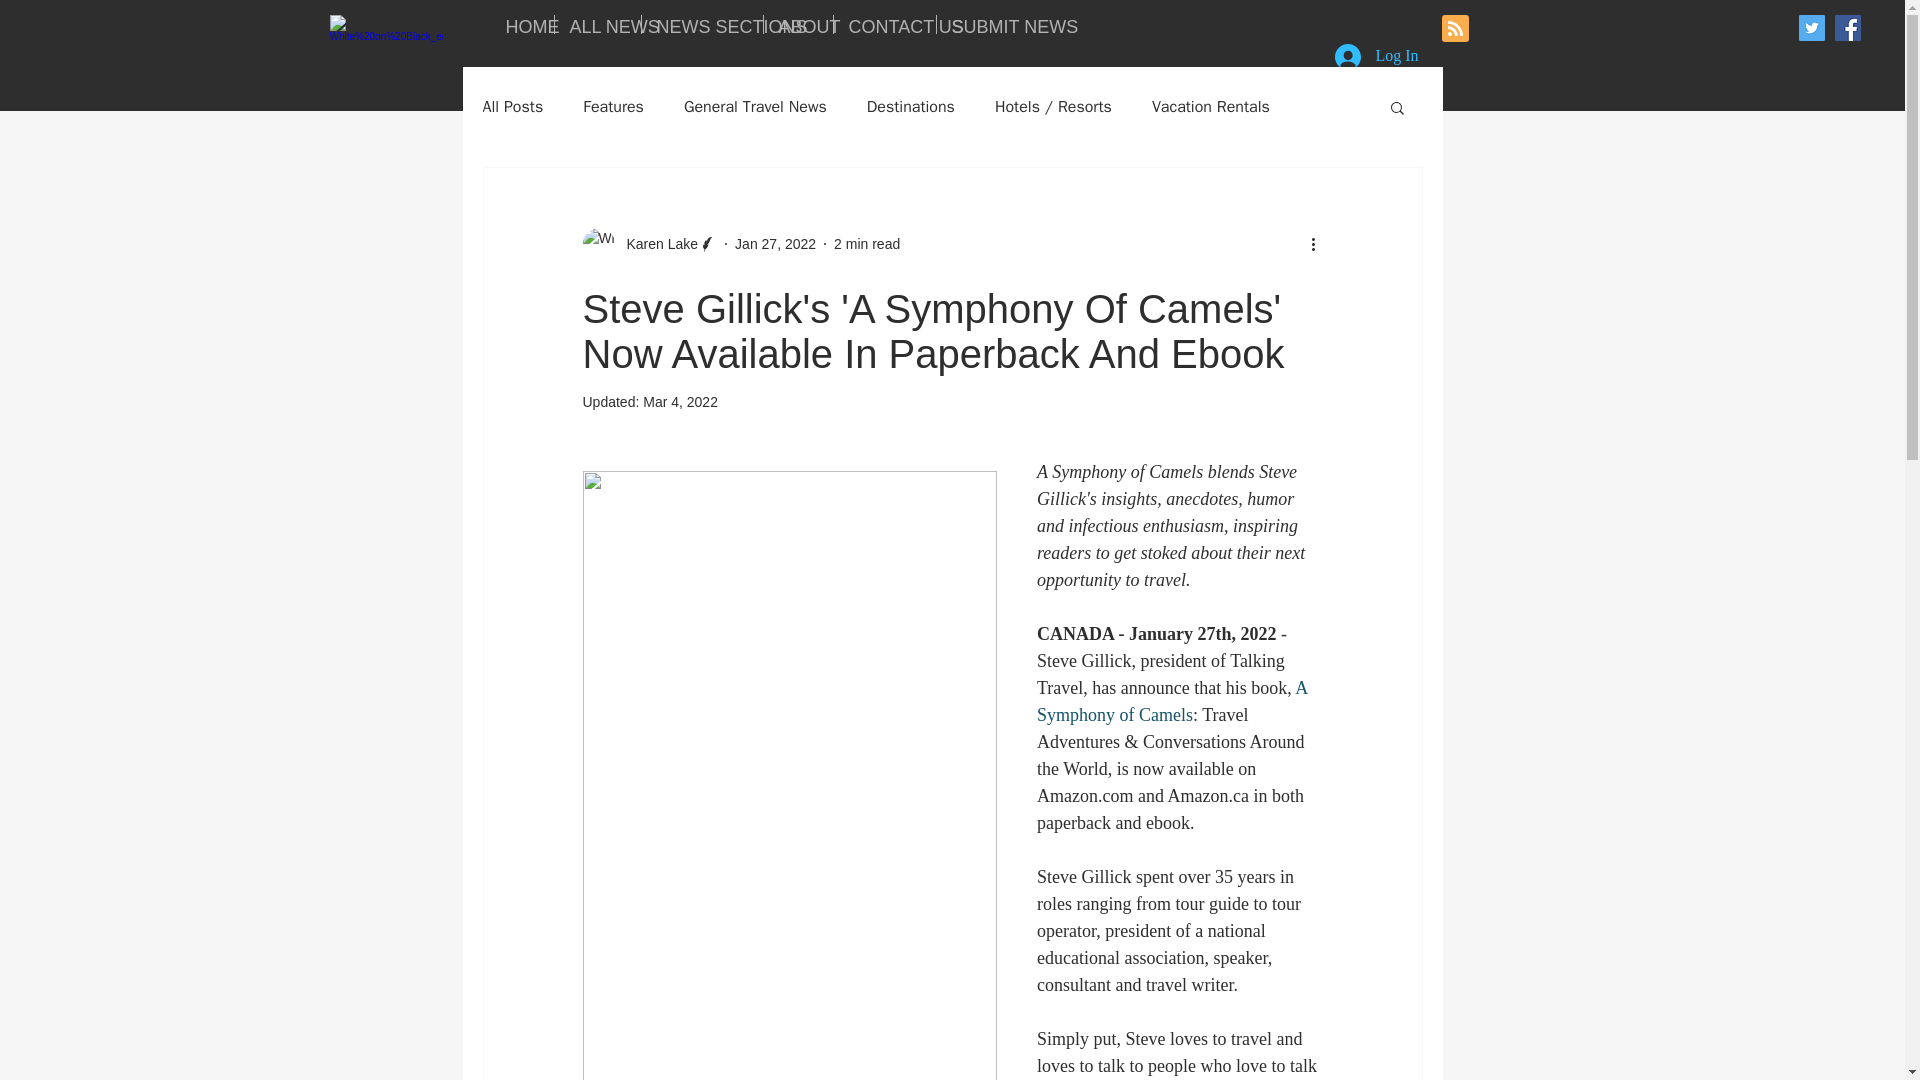  I want to click on 2 min read, so click(866, 244).